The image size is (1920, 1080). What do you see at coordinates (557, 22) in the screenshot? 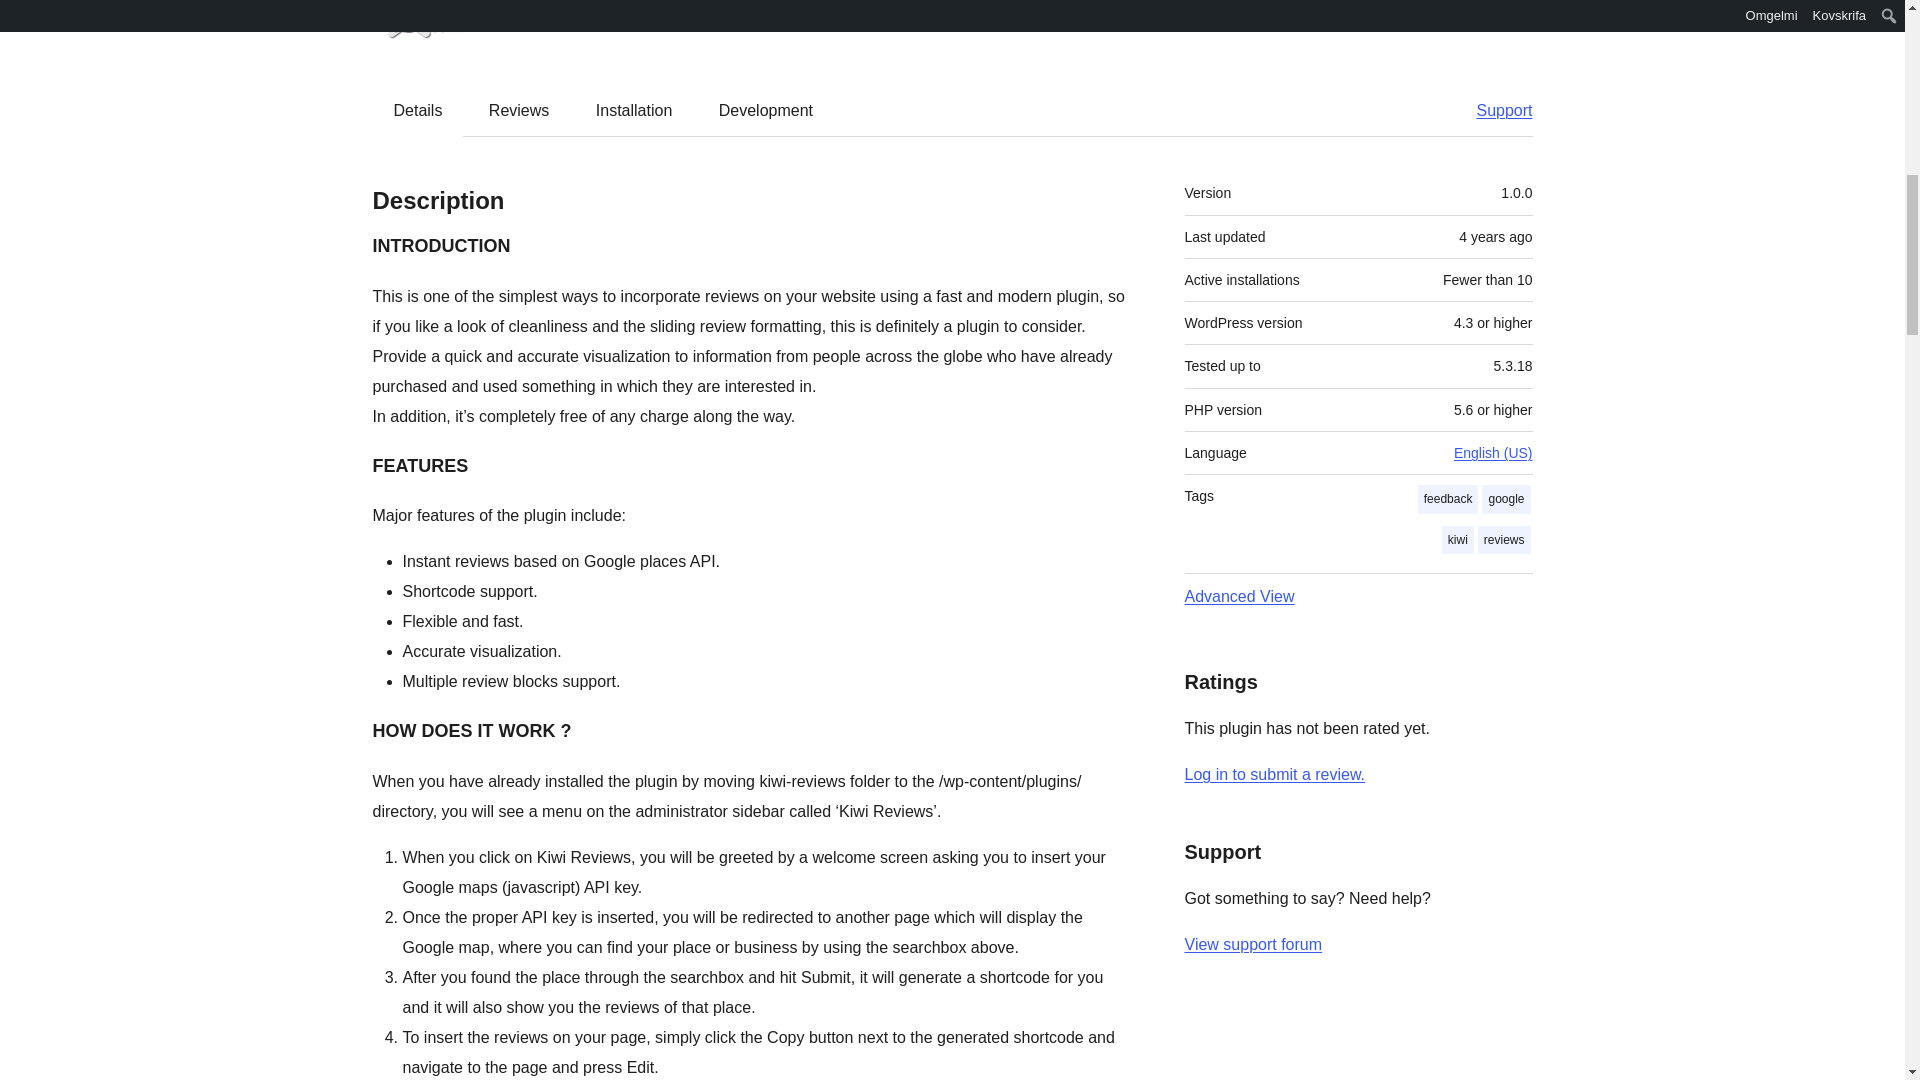
I see `Kiwi Science` at bounding box center [557, 22].